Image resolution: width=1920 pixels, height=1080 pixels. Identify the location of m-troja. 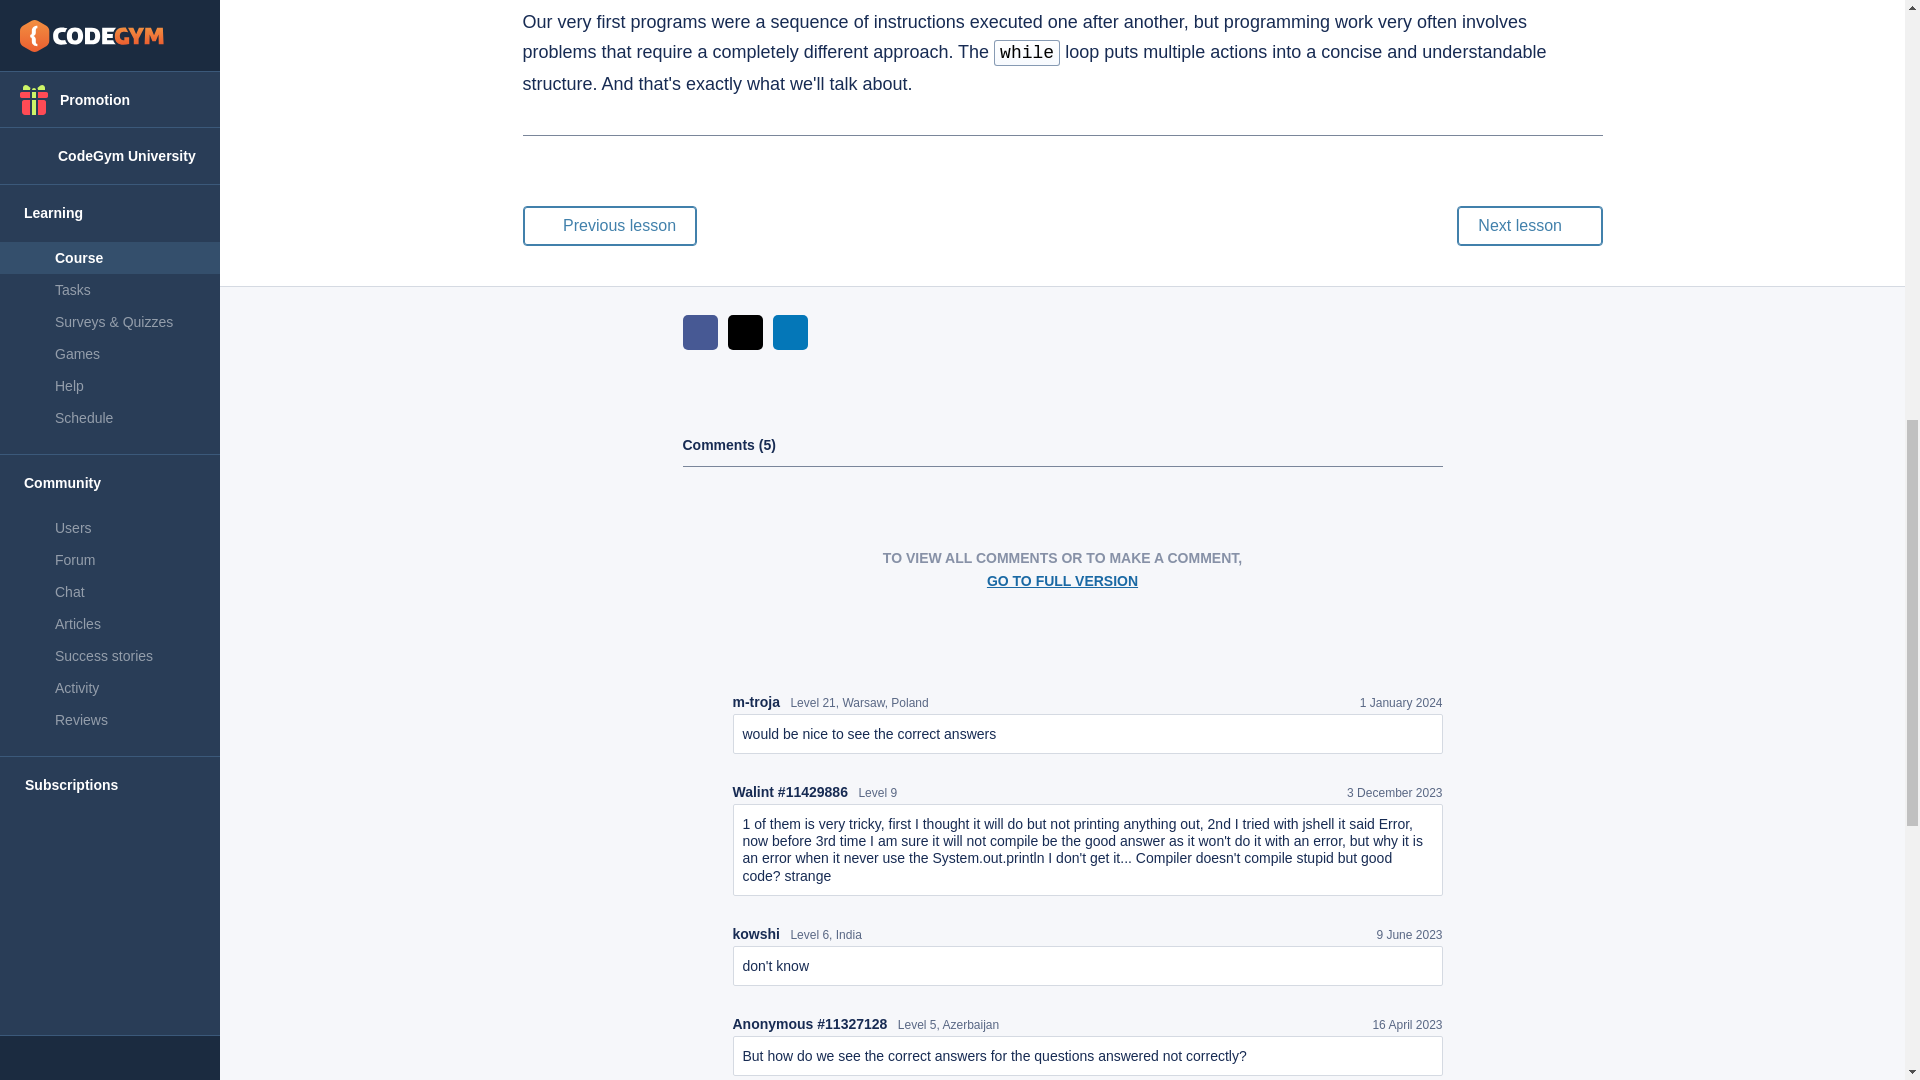
(755, 702).